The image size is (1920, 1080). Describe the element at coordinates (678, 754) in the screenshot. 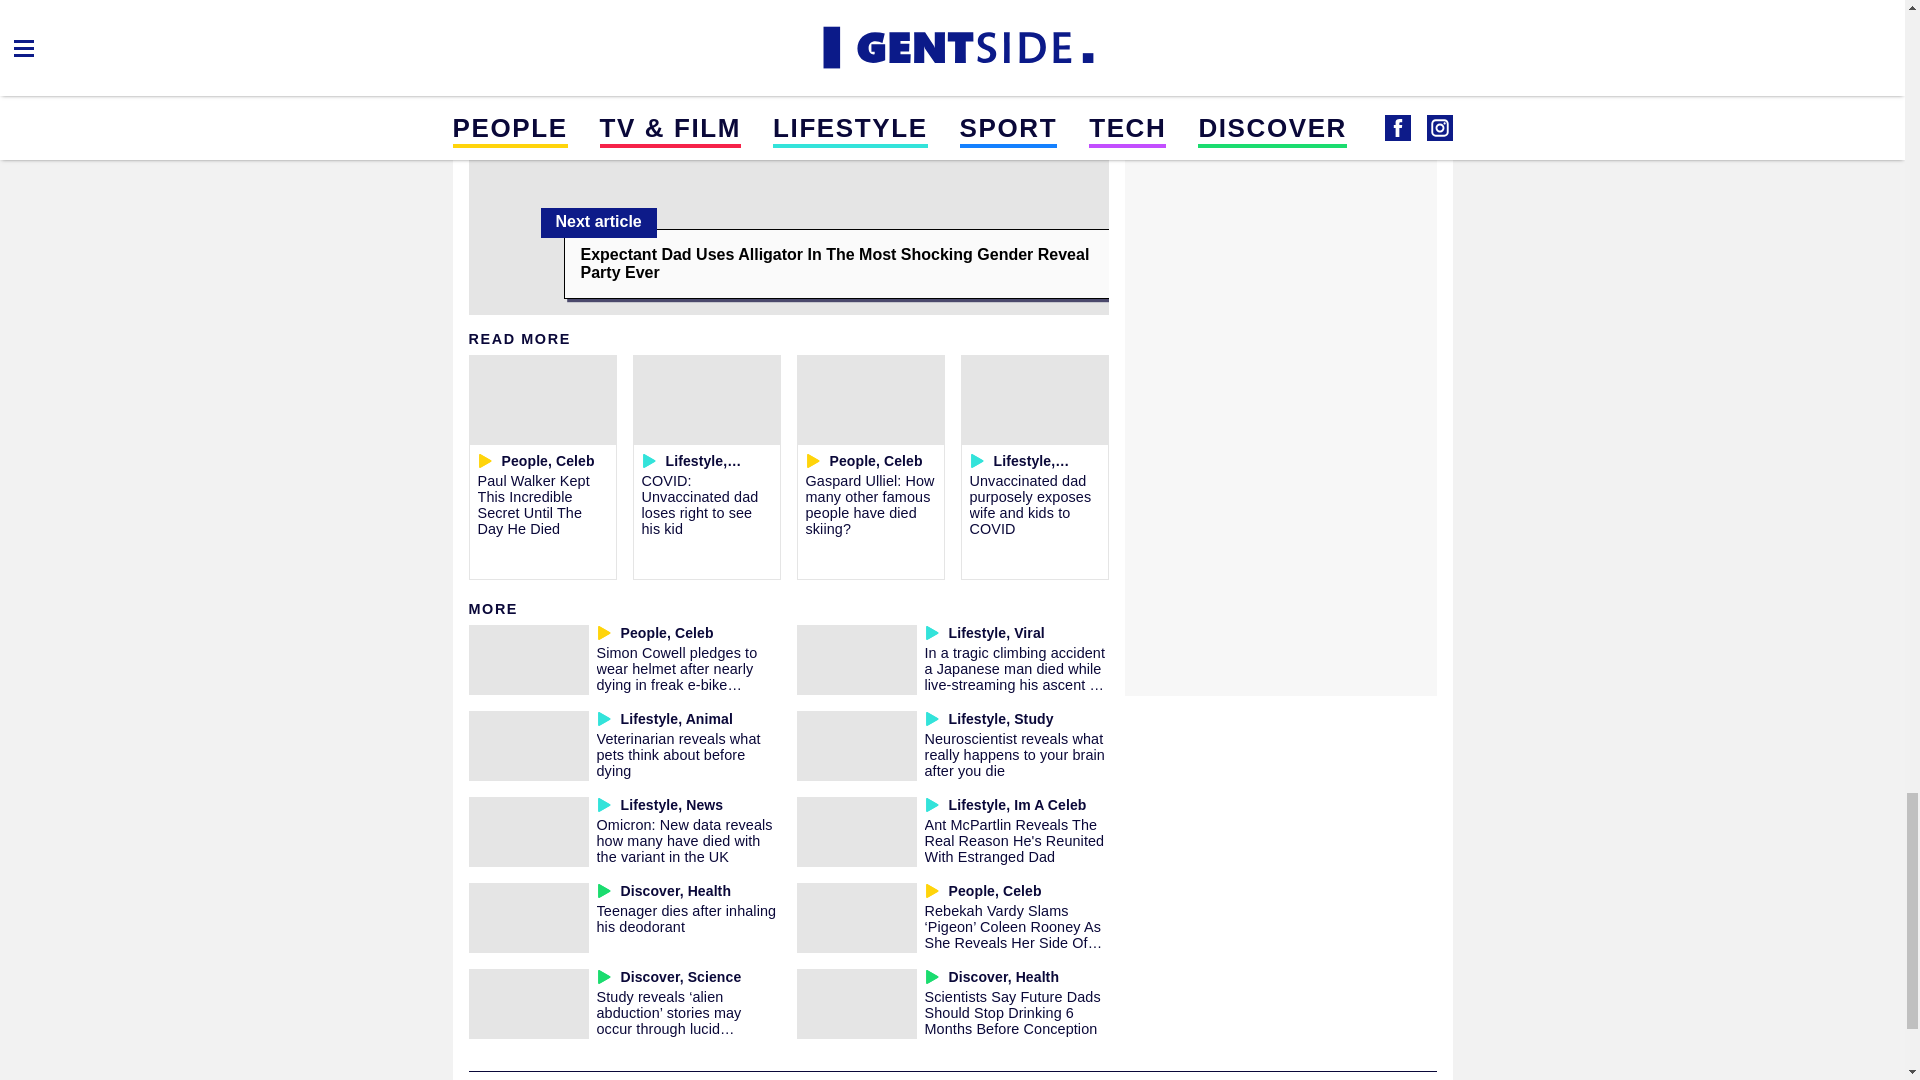

I see `Veterinarian reveals what pets think about before dying` at that location.